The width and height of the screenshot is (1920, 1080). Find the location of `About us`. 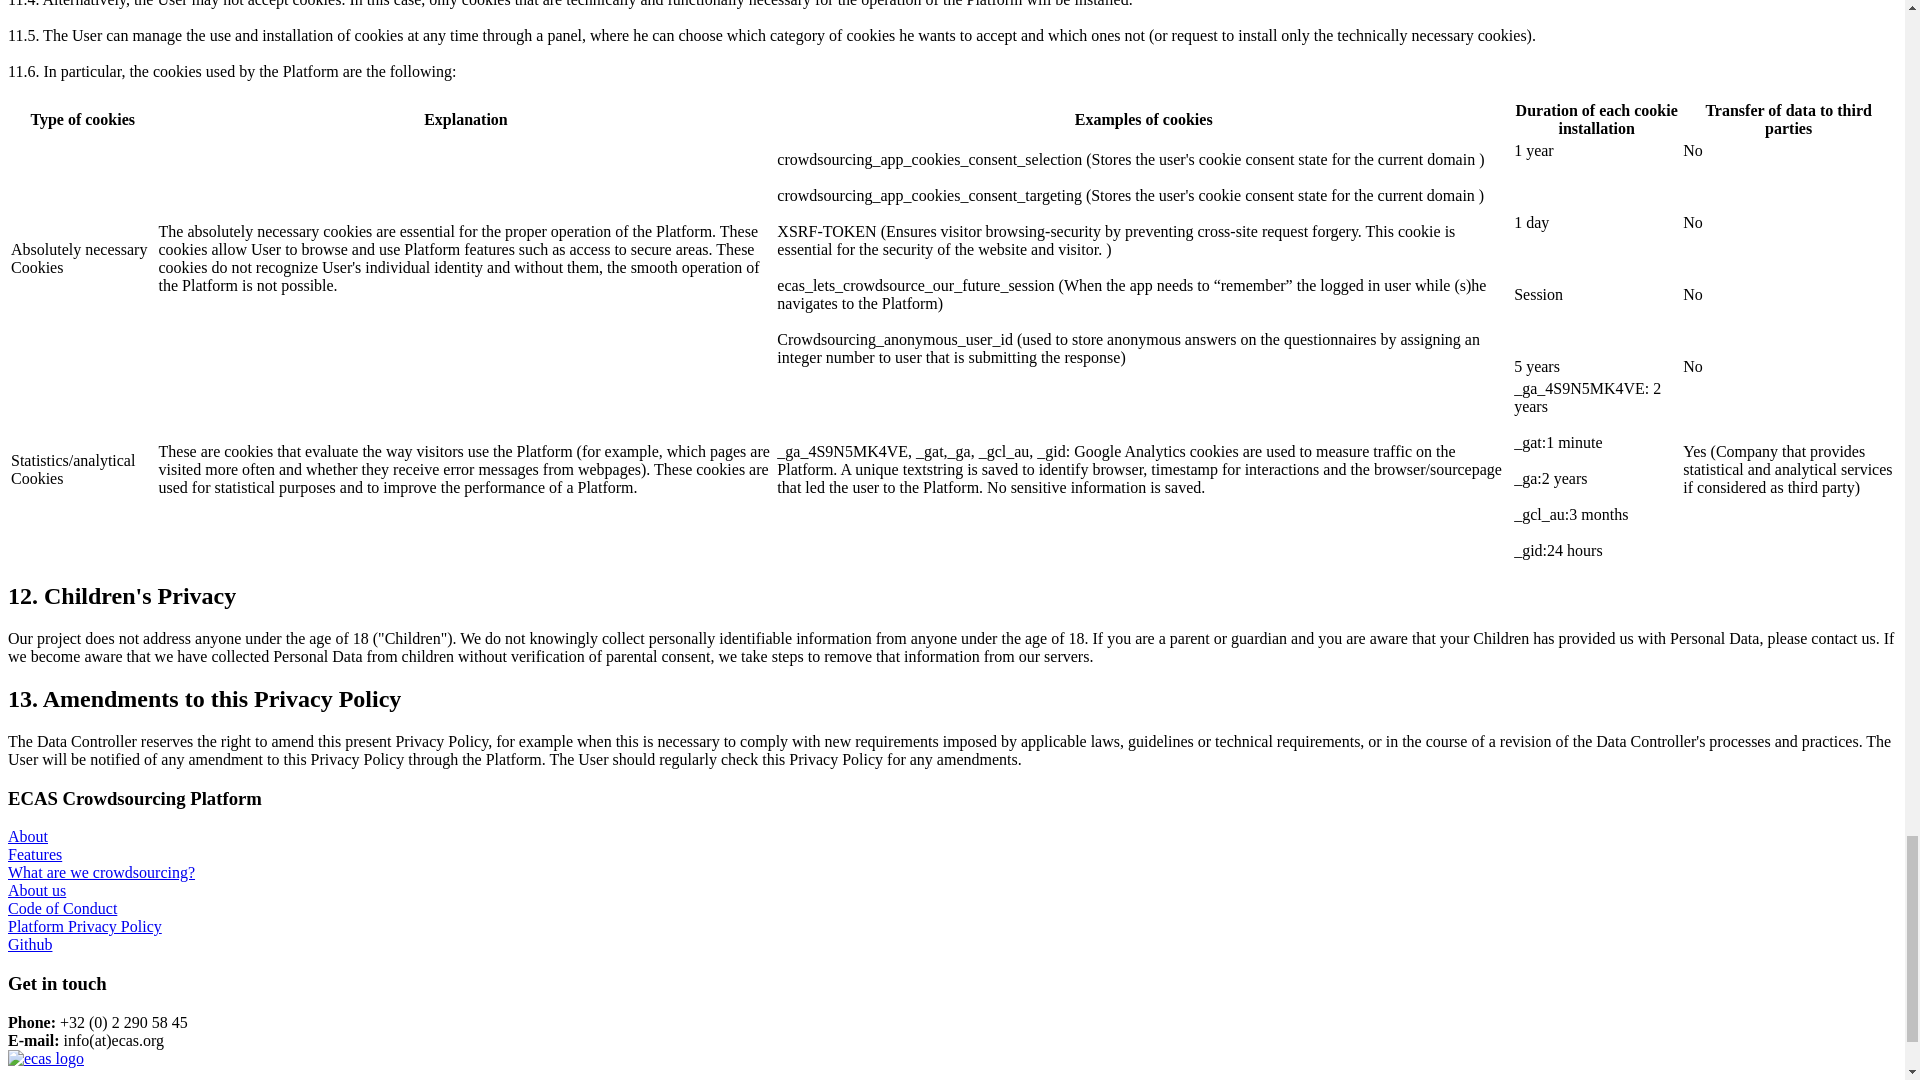

About us is located at coordinates (36, 890).